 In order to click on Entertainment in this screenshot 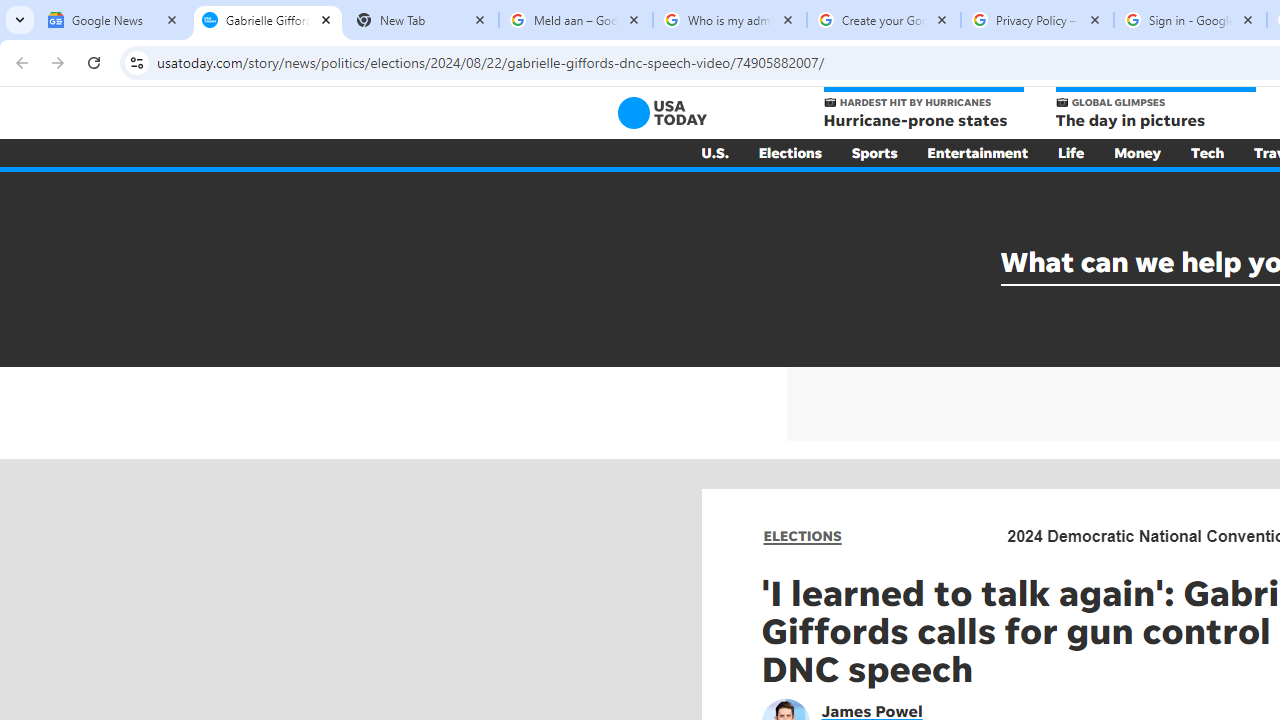, I will do `click(978, 152)`.